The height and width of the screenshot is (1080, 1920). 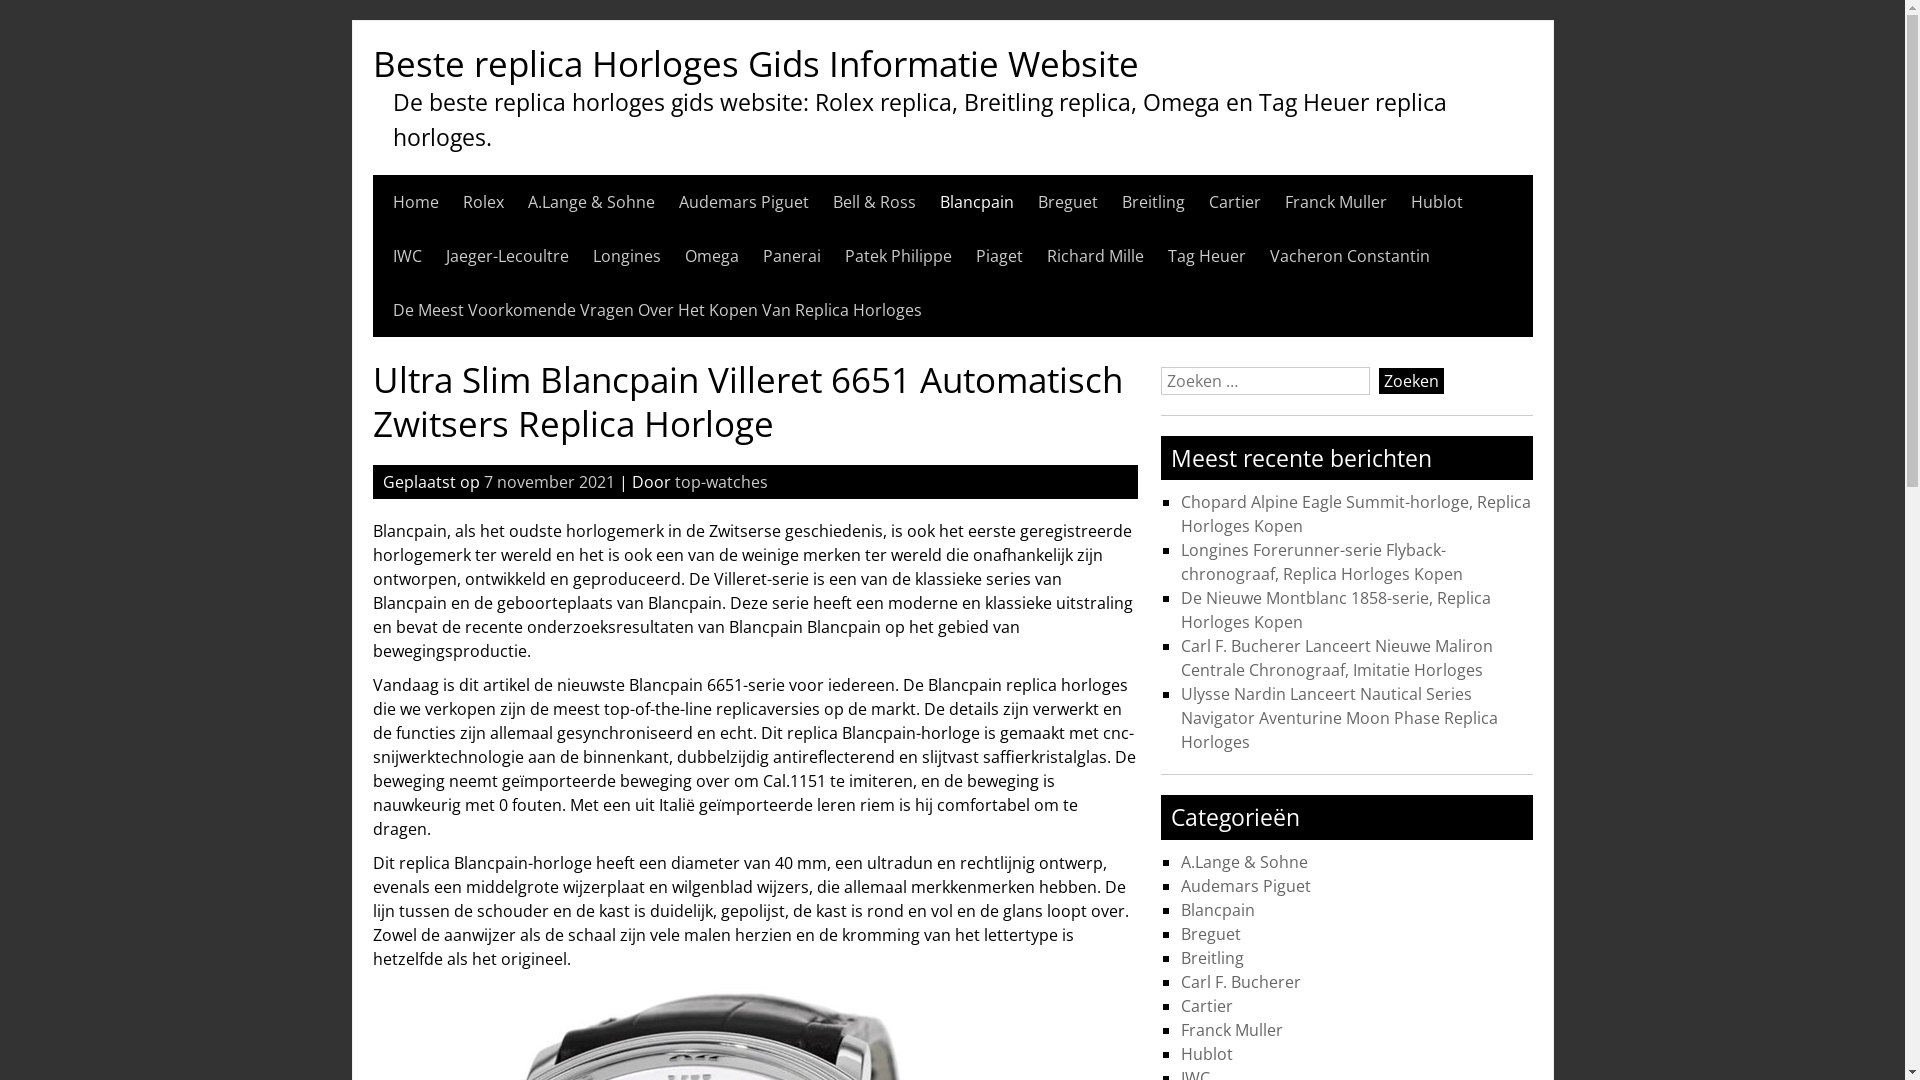 What do you see at coordinates (1218, 910) in the screenshot?
I see `Blancpain` at bounding box center [1218, 910].